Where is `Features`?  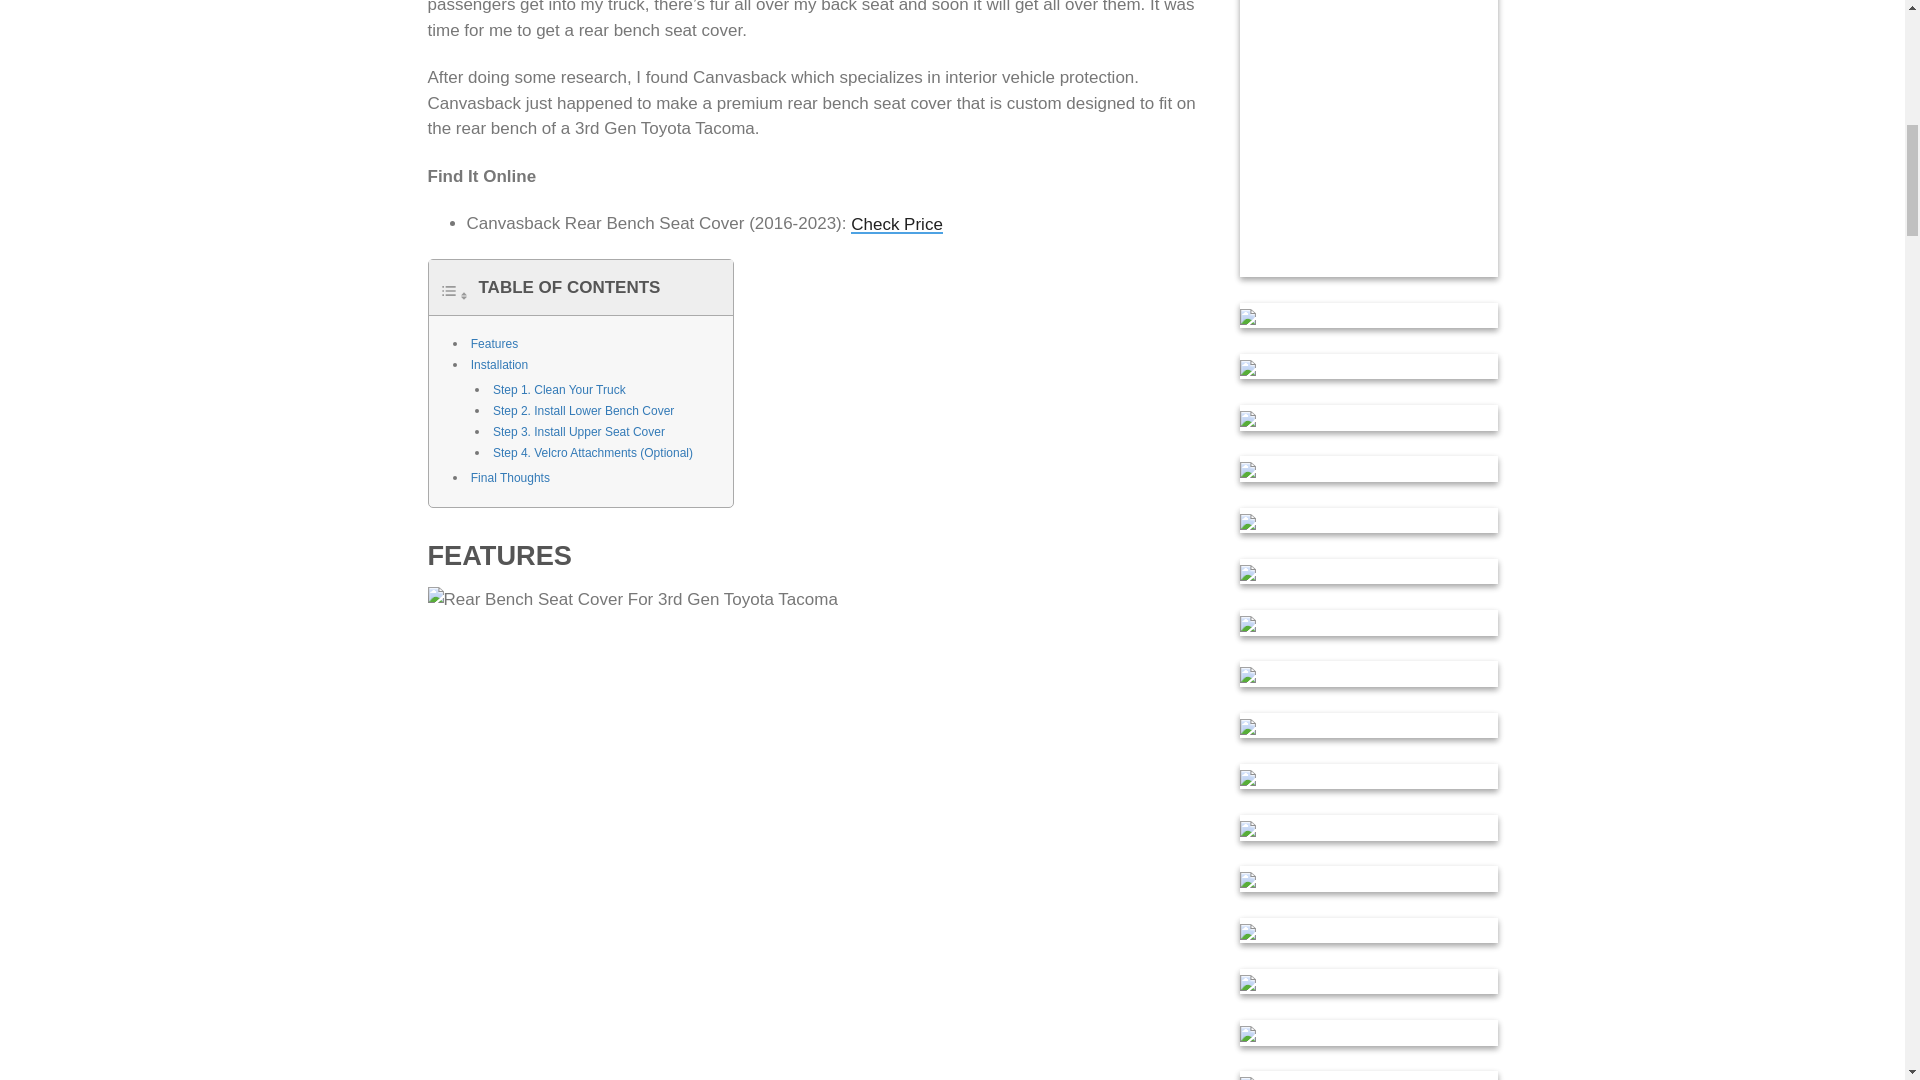 Features is located at coordinates (494, 344).